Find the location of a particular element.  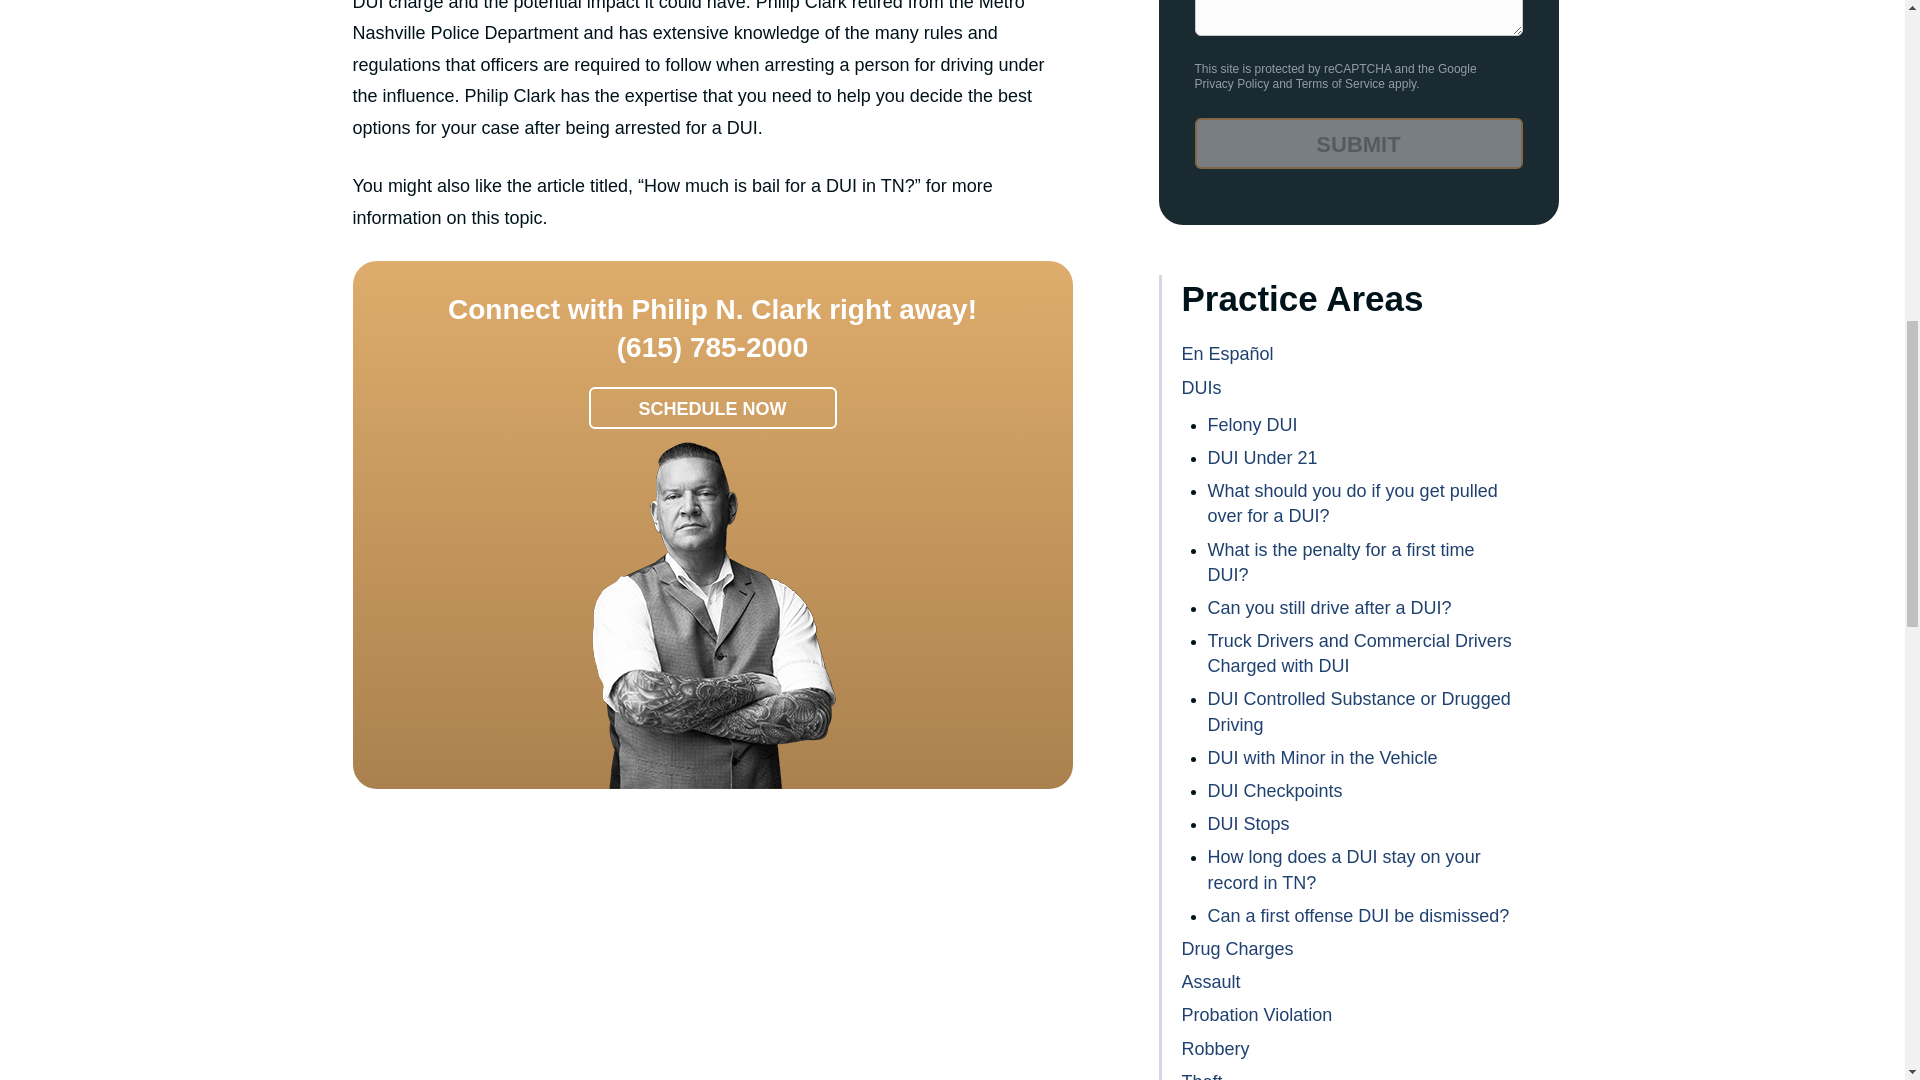

Submit is located at coordinates (1358, 142).